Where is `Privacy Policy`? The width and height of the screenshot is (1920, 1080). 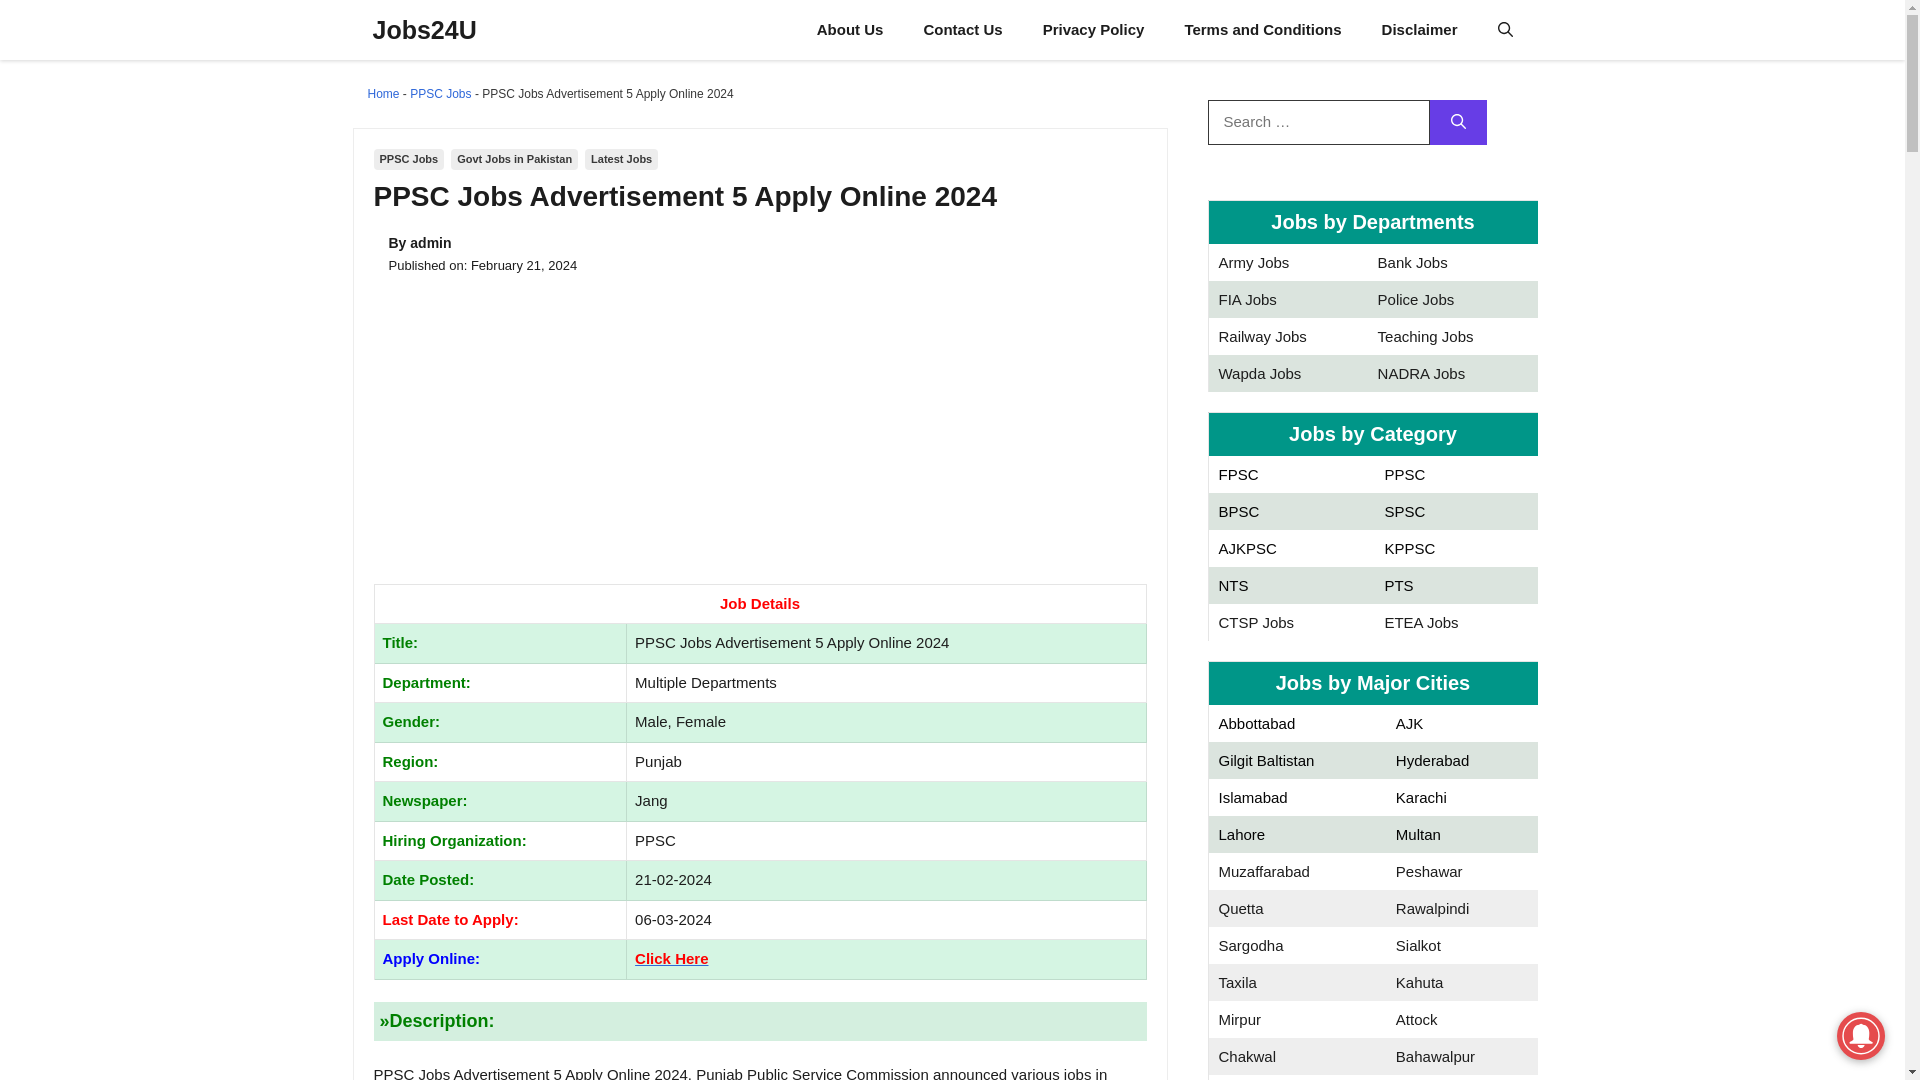
Privacy Policy is located at coordinates (1094, 30).